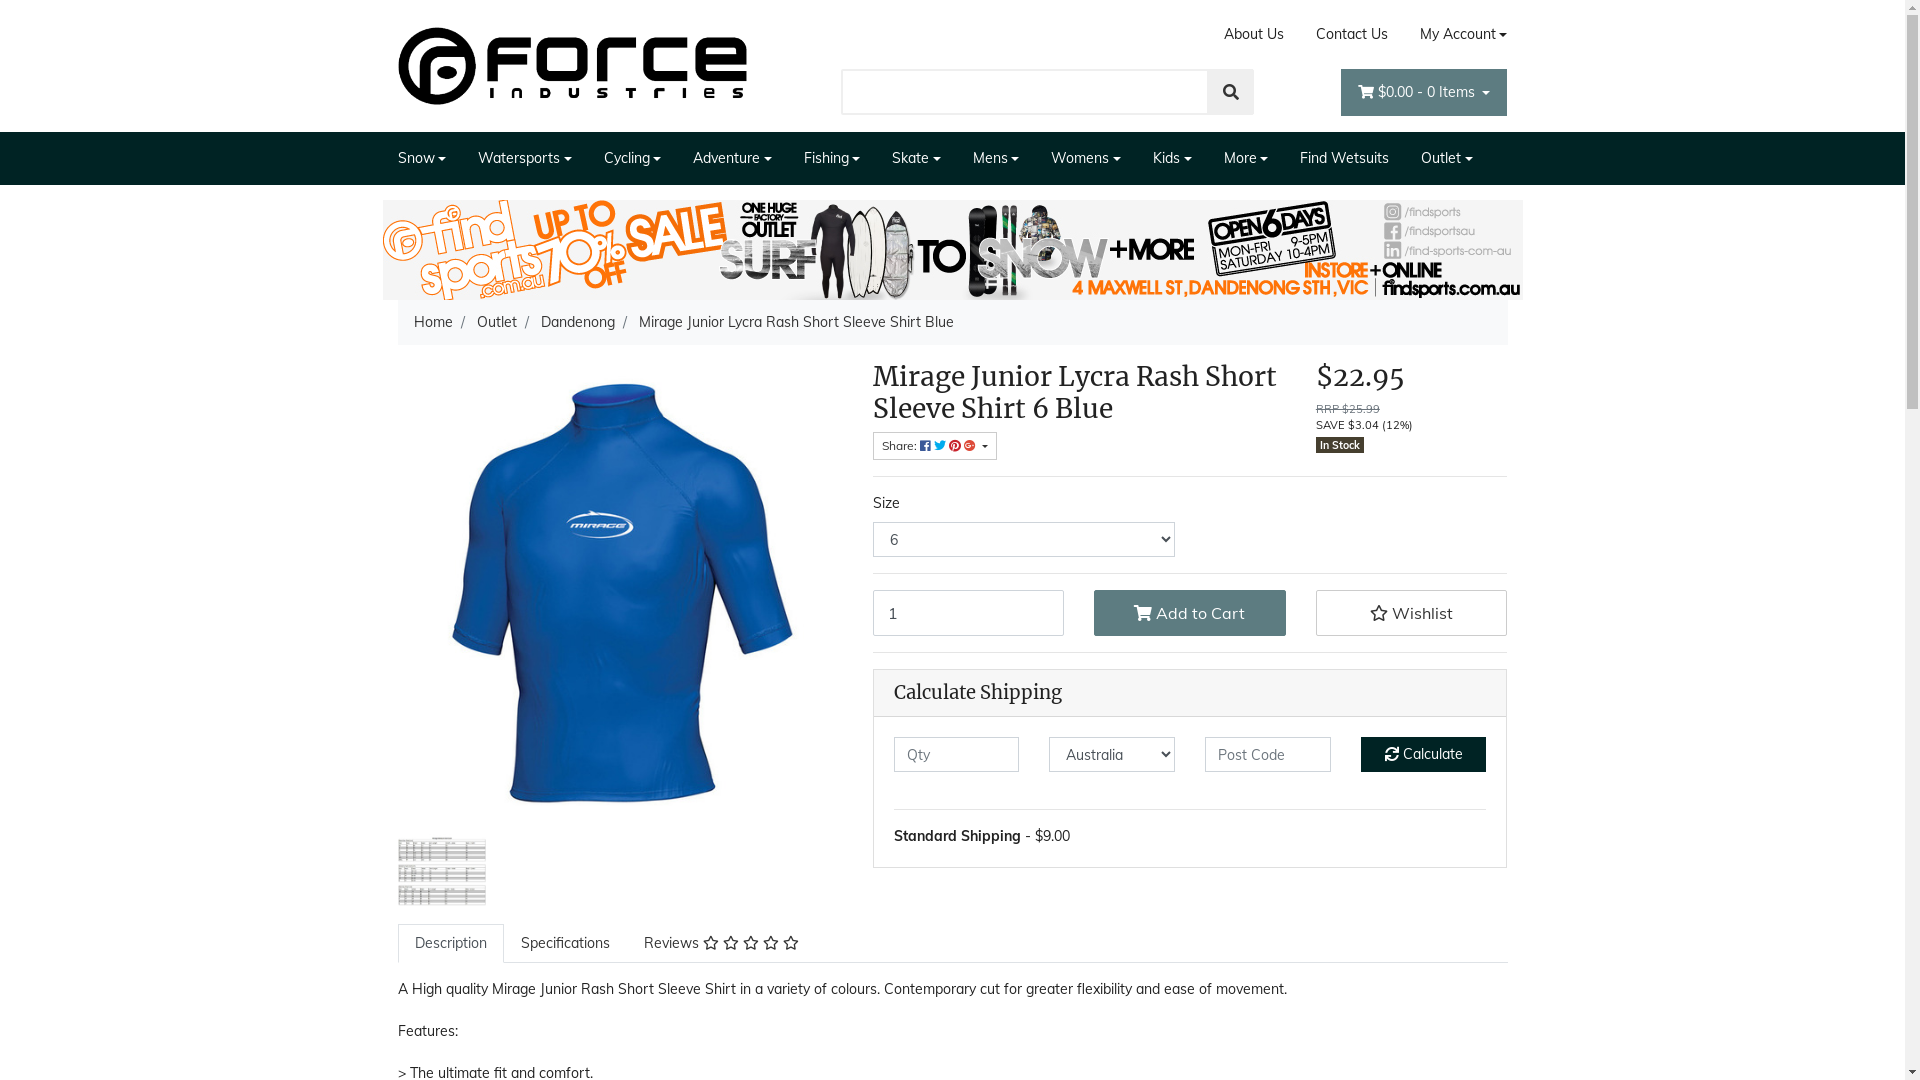 The height and width of the screenshot is (1080, 1920). Describe the element at coordinates (916, 158) in the screenshot. I see `Skate` at that location.